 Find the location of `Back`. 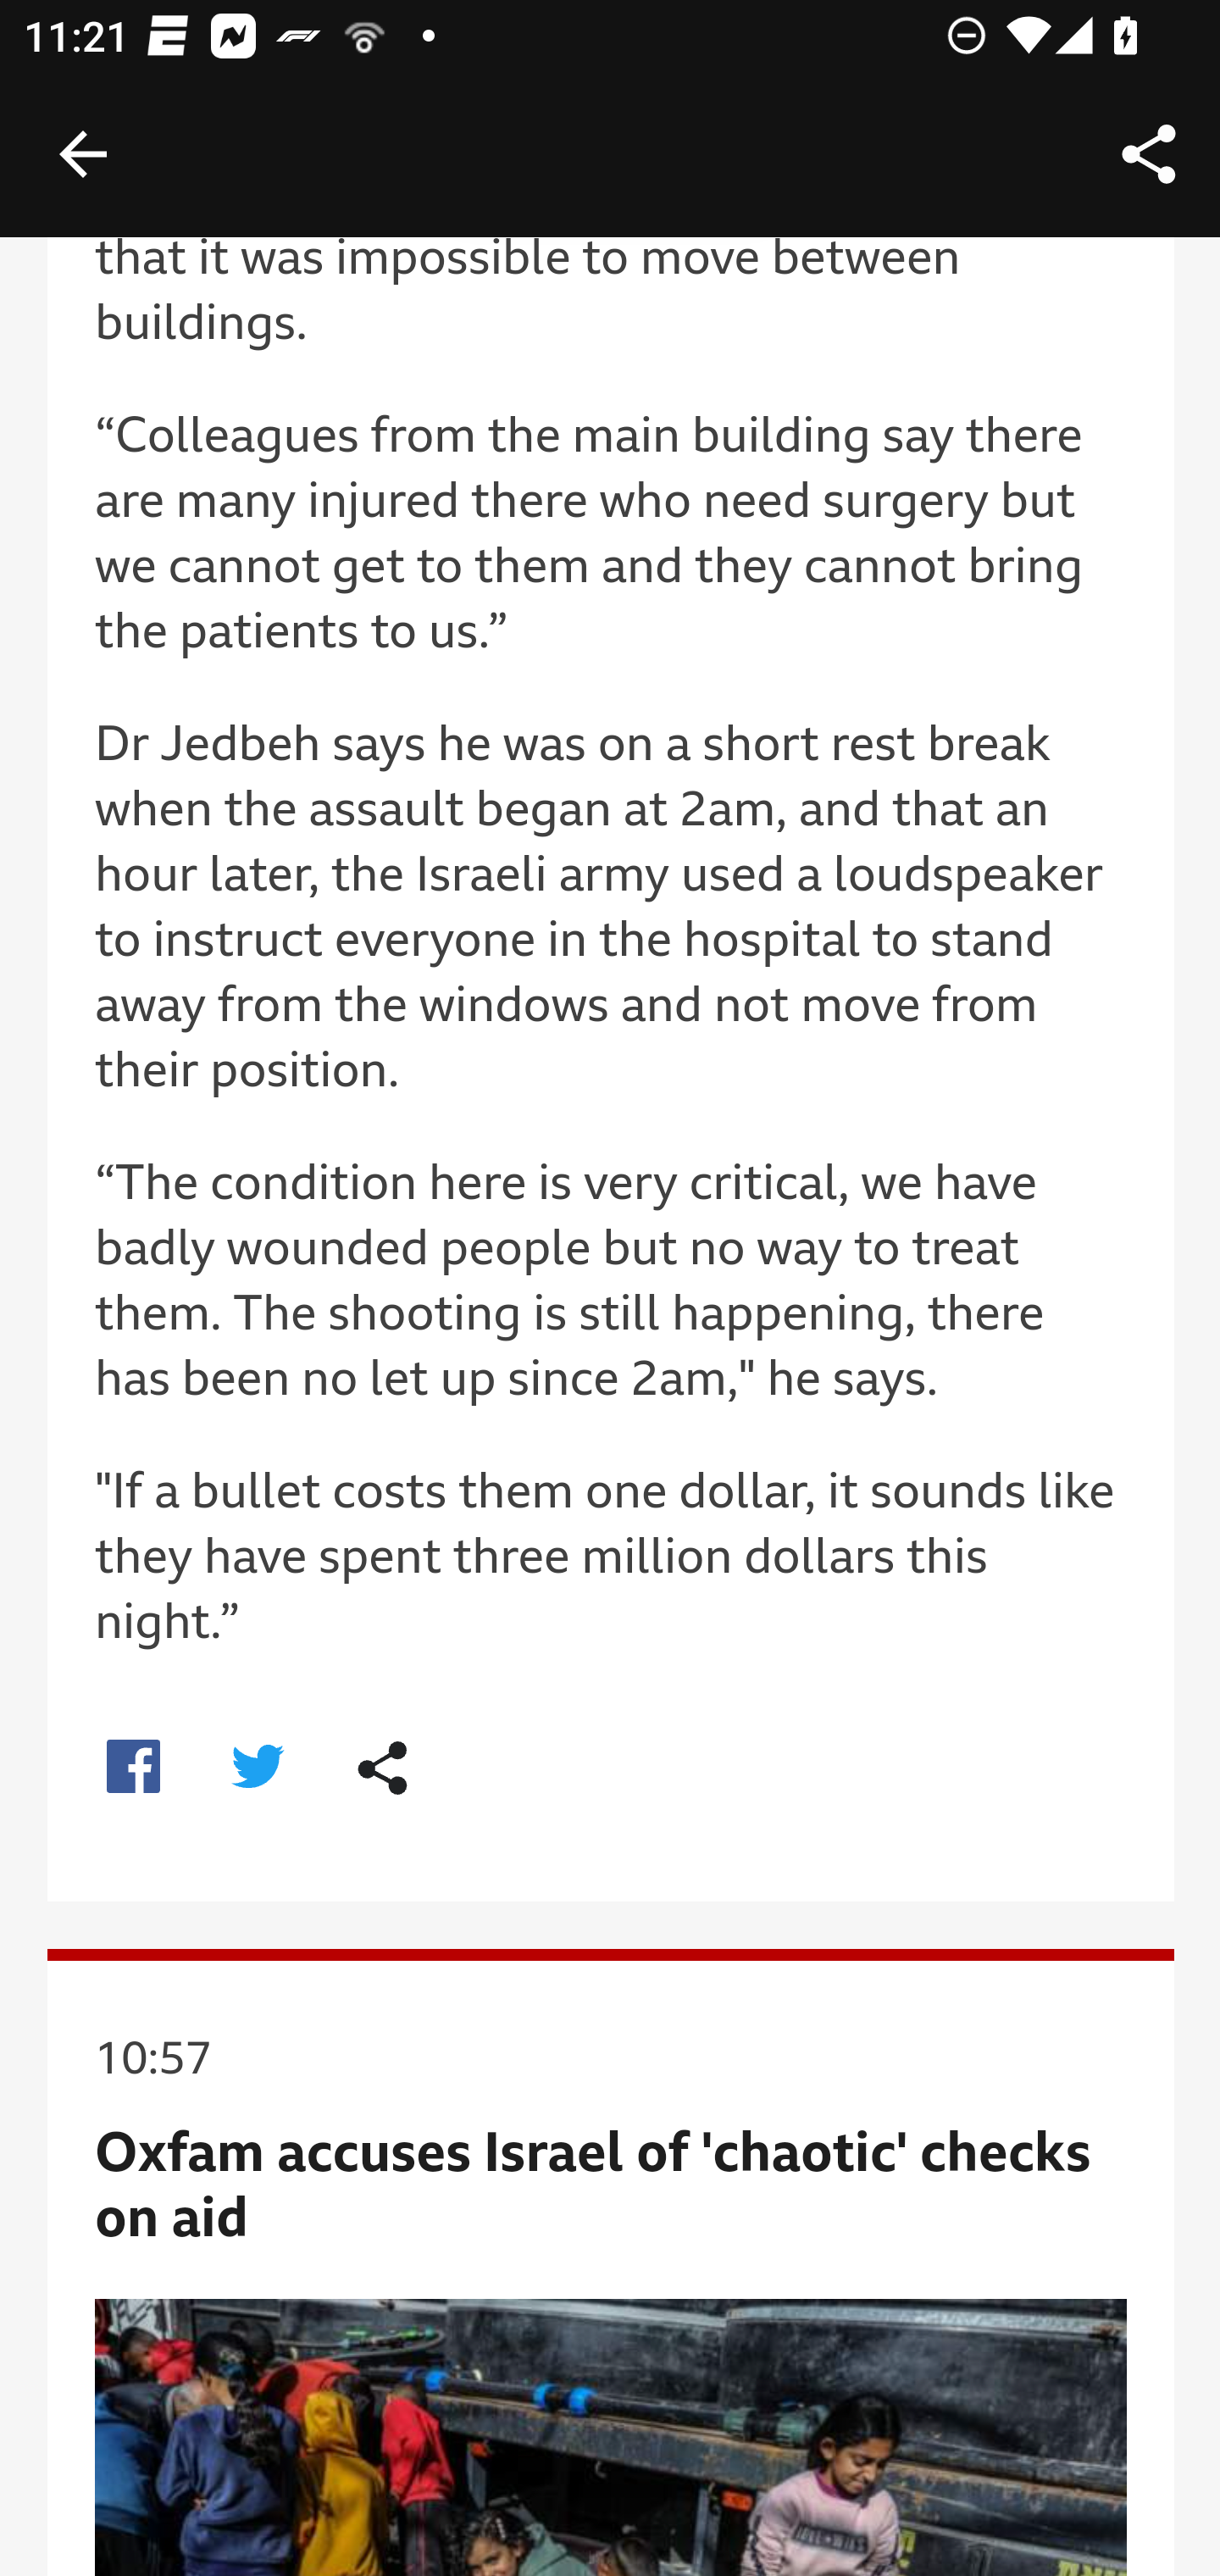

Back is located at coordinates (83, 154).